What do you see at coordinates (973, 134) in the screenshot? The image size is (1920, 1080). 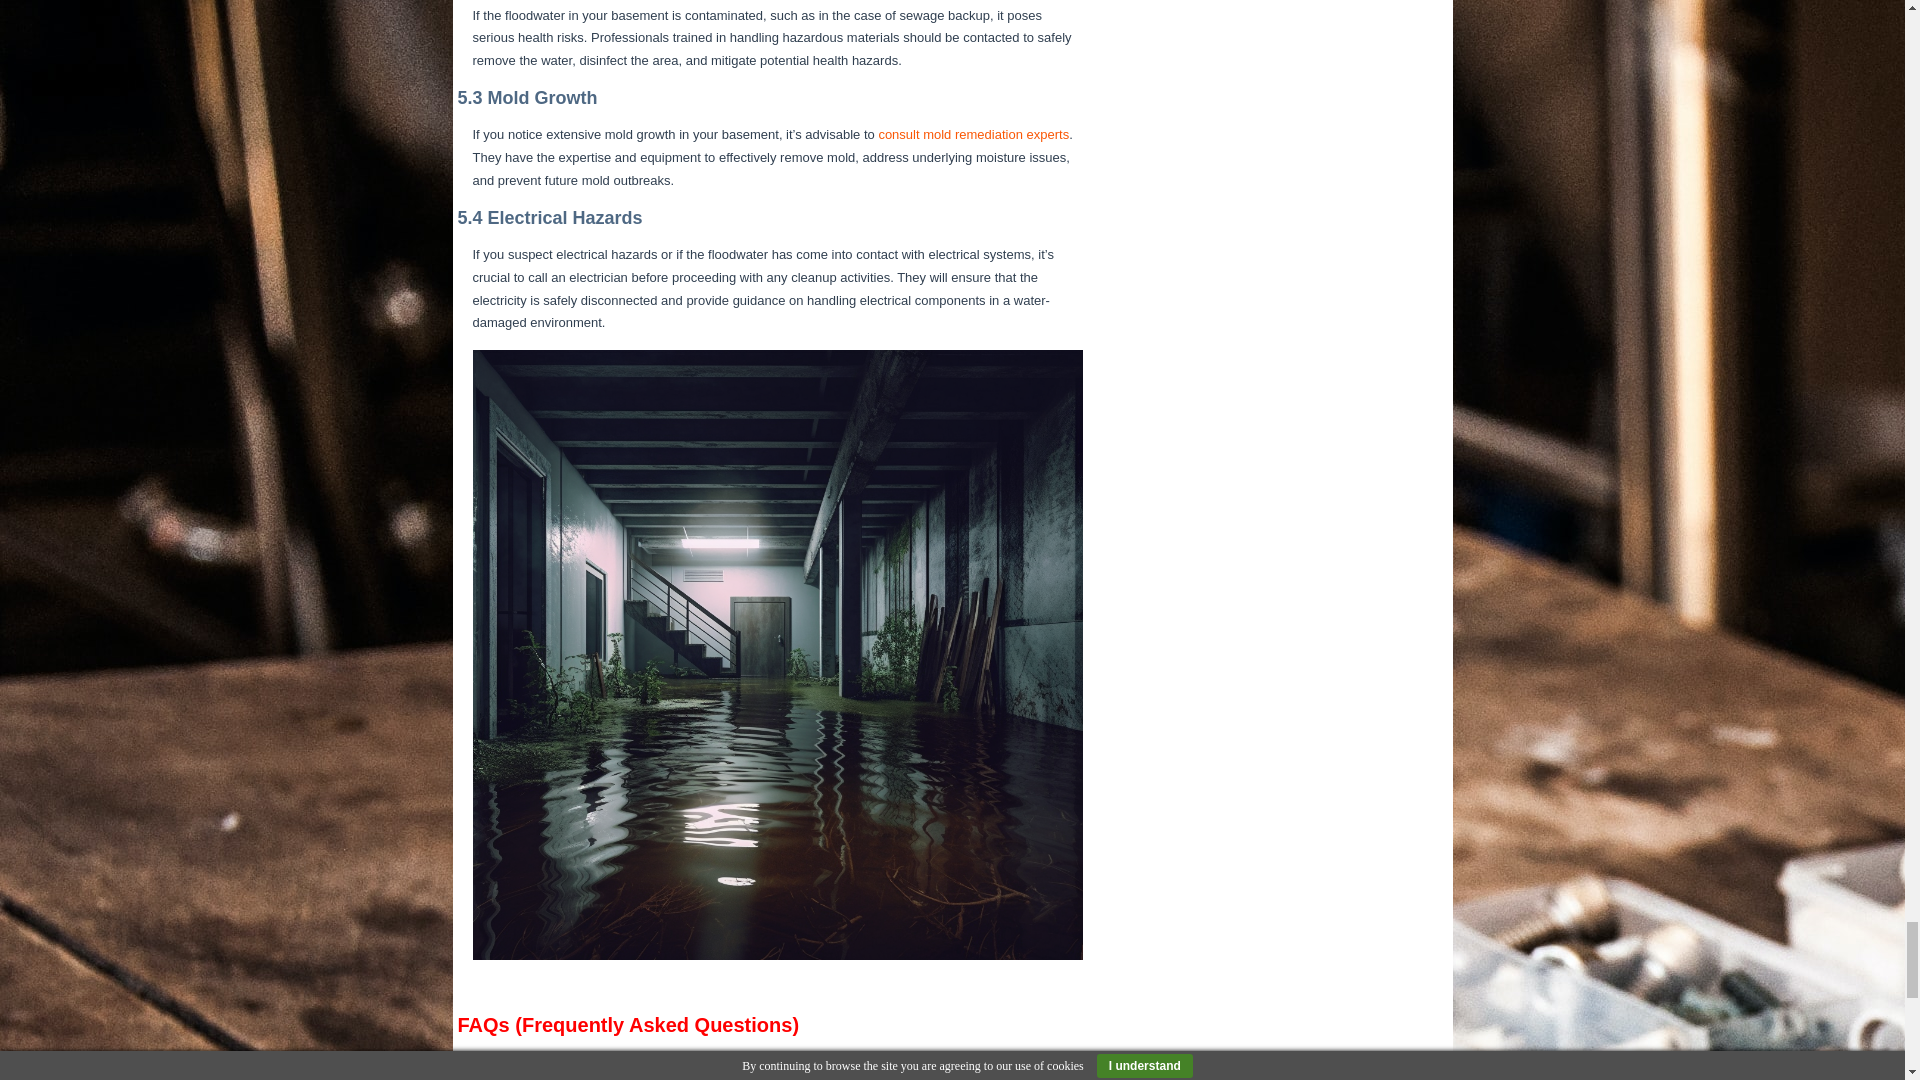 I see `consult mold remediation experts` at bounding box center [973, 134].